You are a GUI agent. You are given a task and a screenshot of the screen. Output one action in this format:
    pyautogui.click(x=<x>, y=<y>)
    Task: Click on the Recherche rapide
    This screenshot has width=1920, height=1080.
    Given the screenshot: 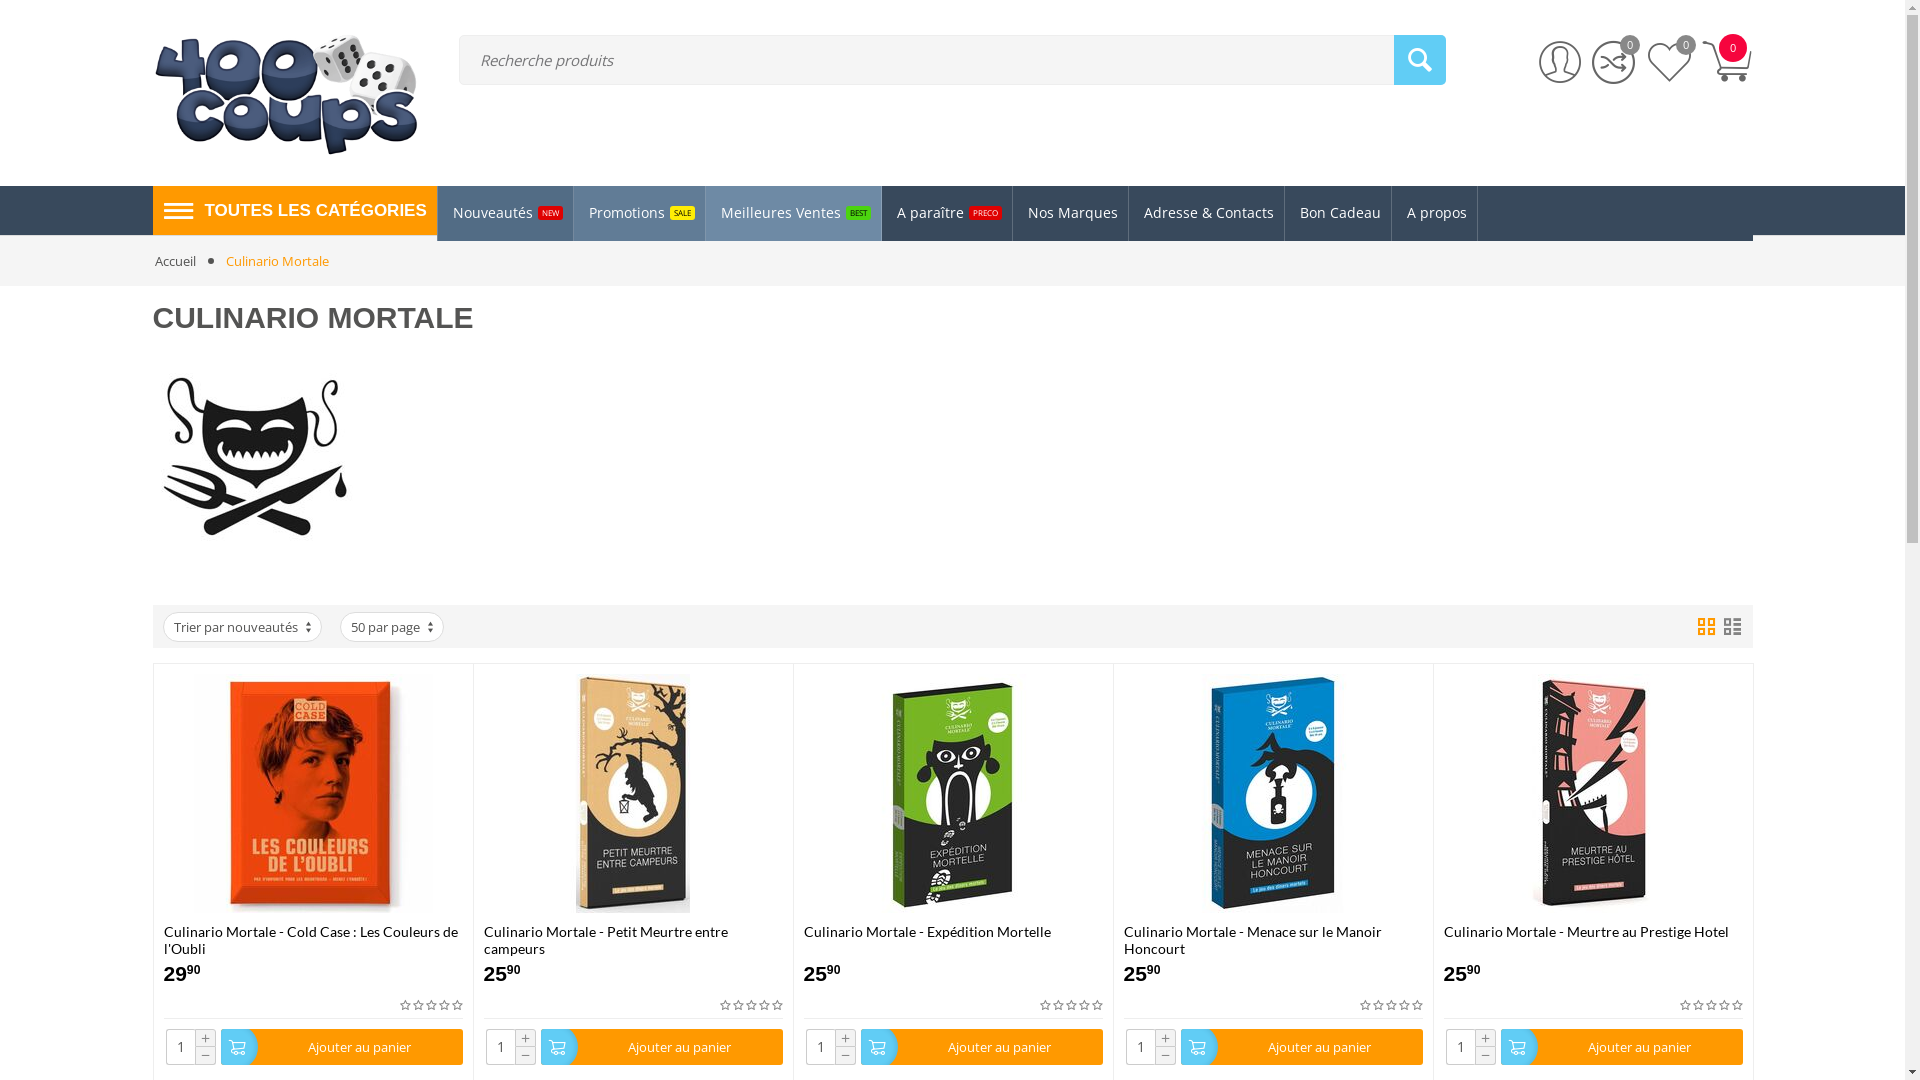 What is the action you would take?
    pyautogui.click(x=1420, y=60)
    